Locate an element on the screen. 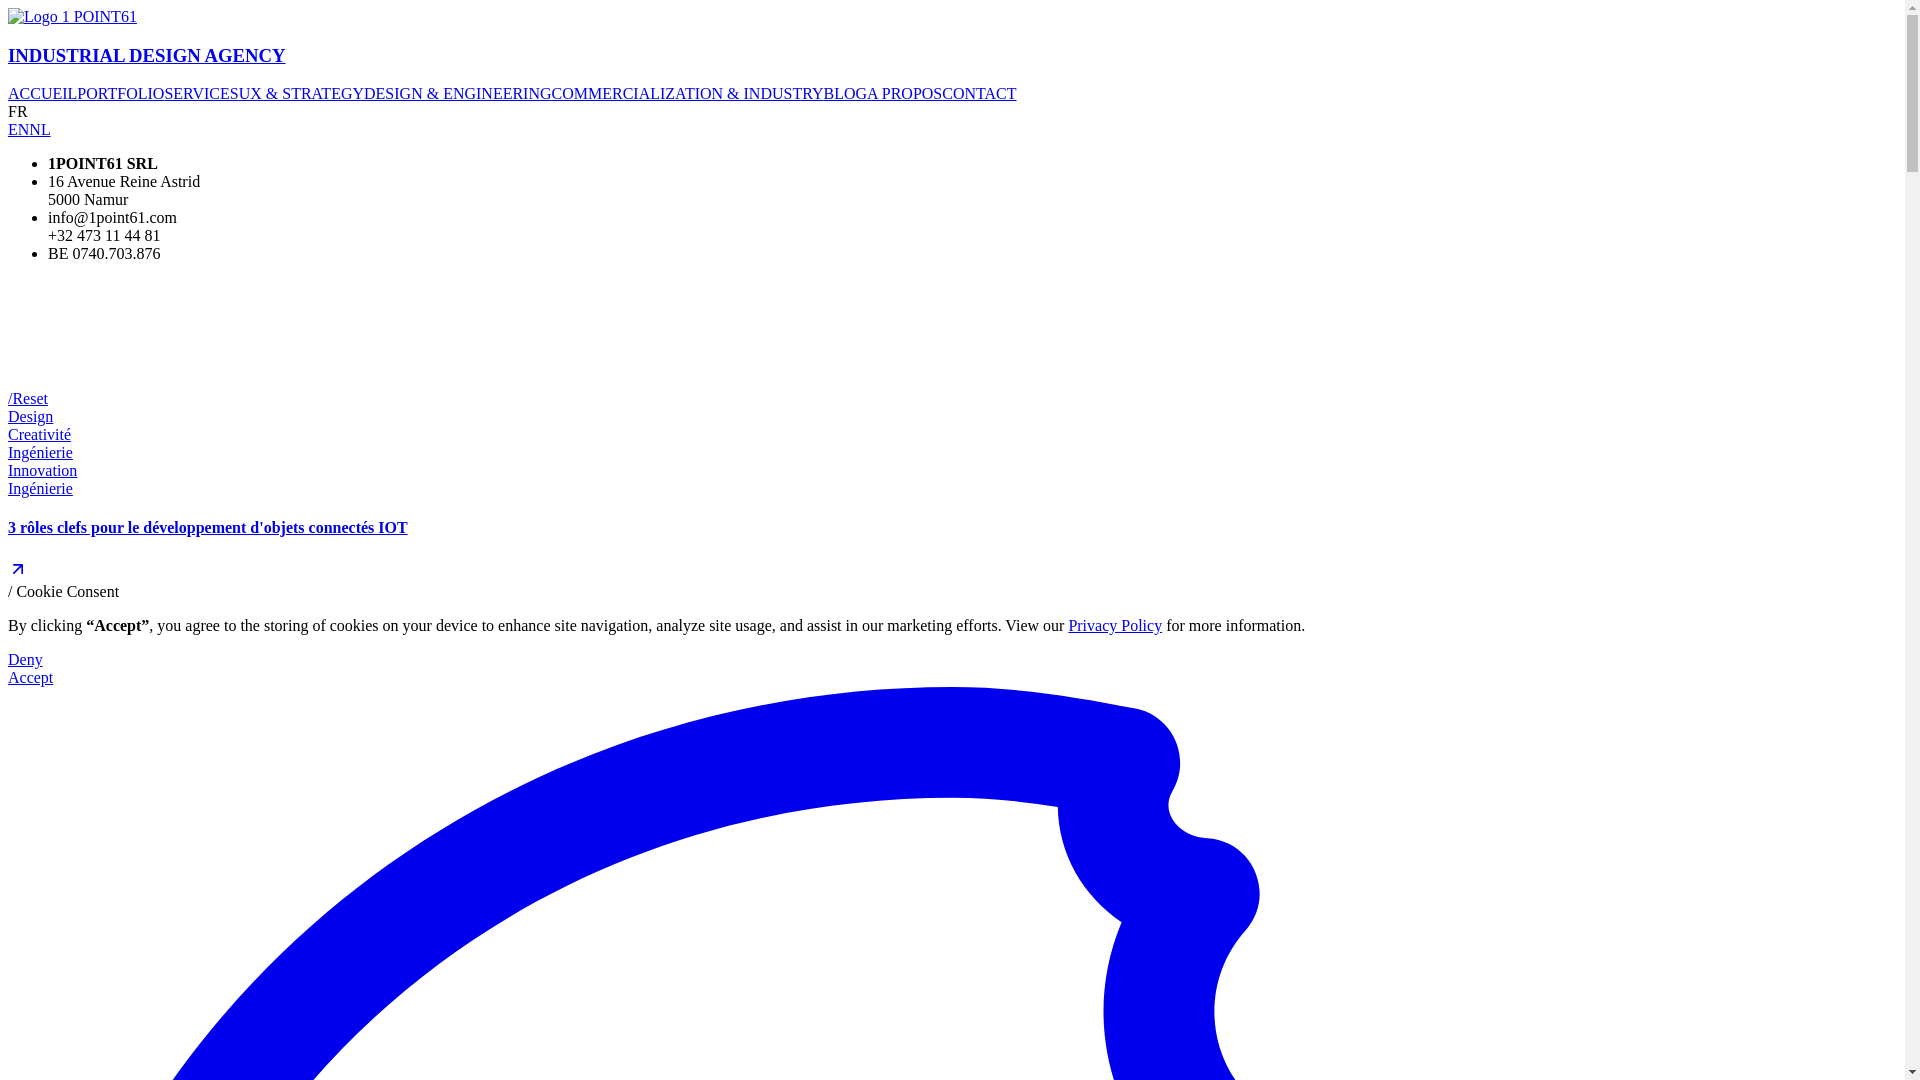  Innovation is located at coordinates (42, 470).